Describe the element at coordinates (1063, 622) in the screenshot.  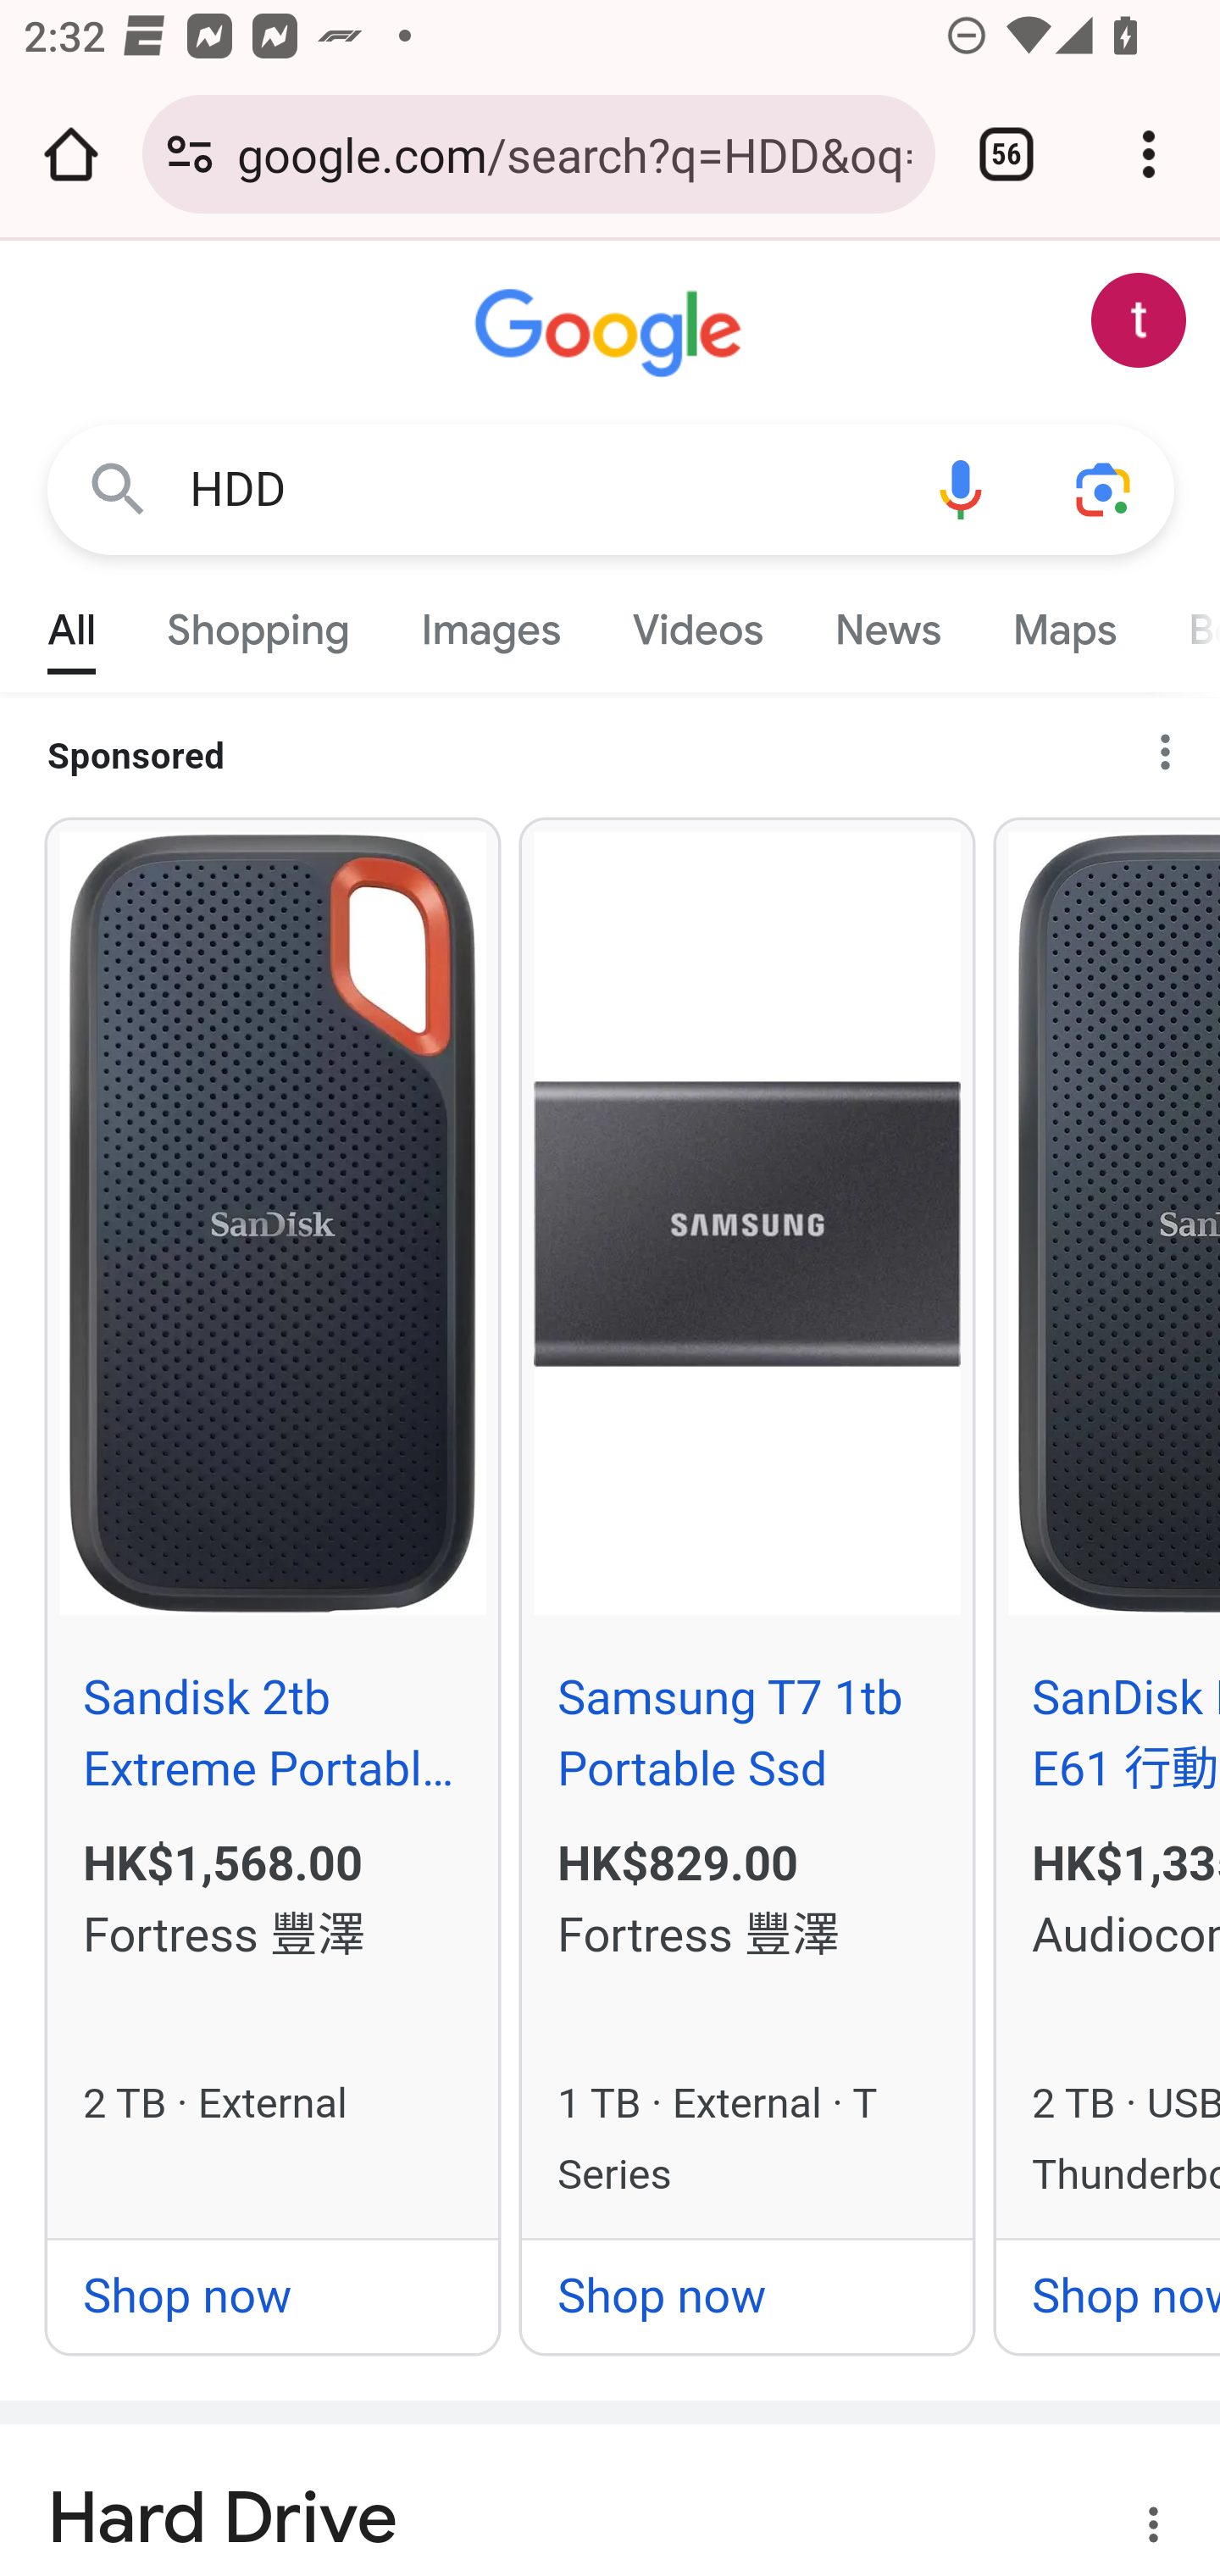
I see `Maps` at that location.